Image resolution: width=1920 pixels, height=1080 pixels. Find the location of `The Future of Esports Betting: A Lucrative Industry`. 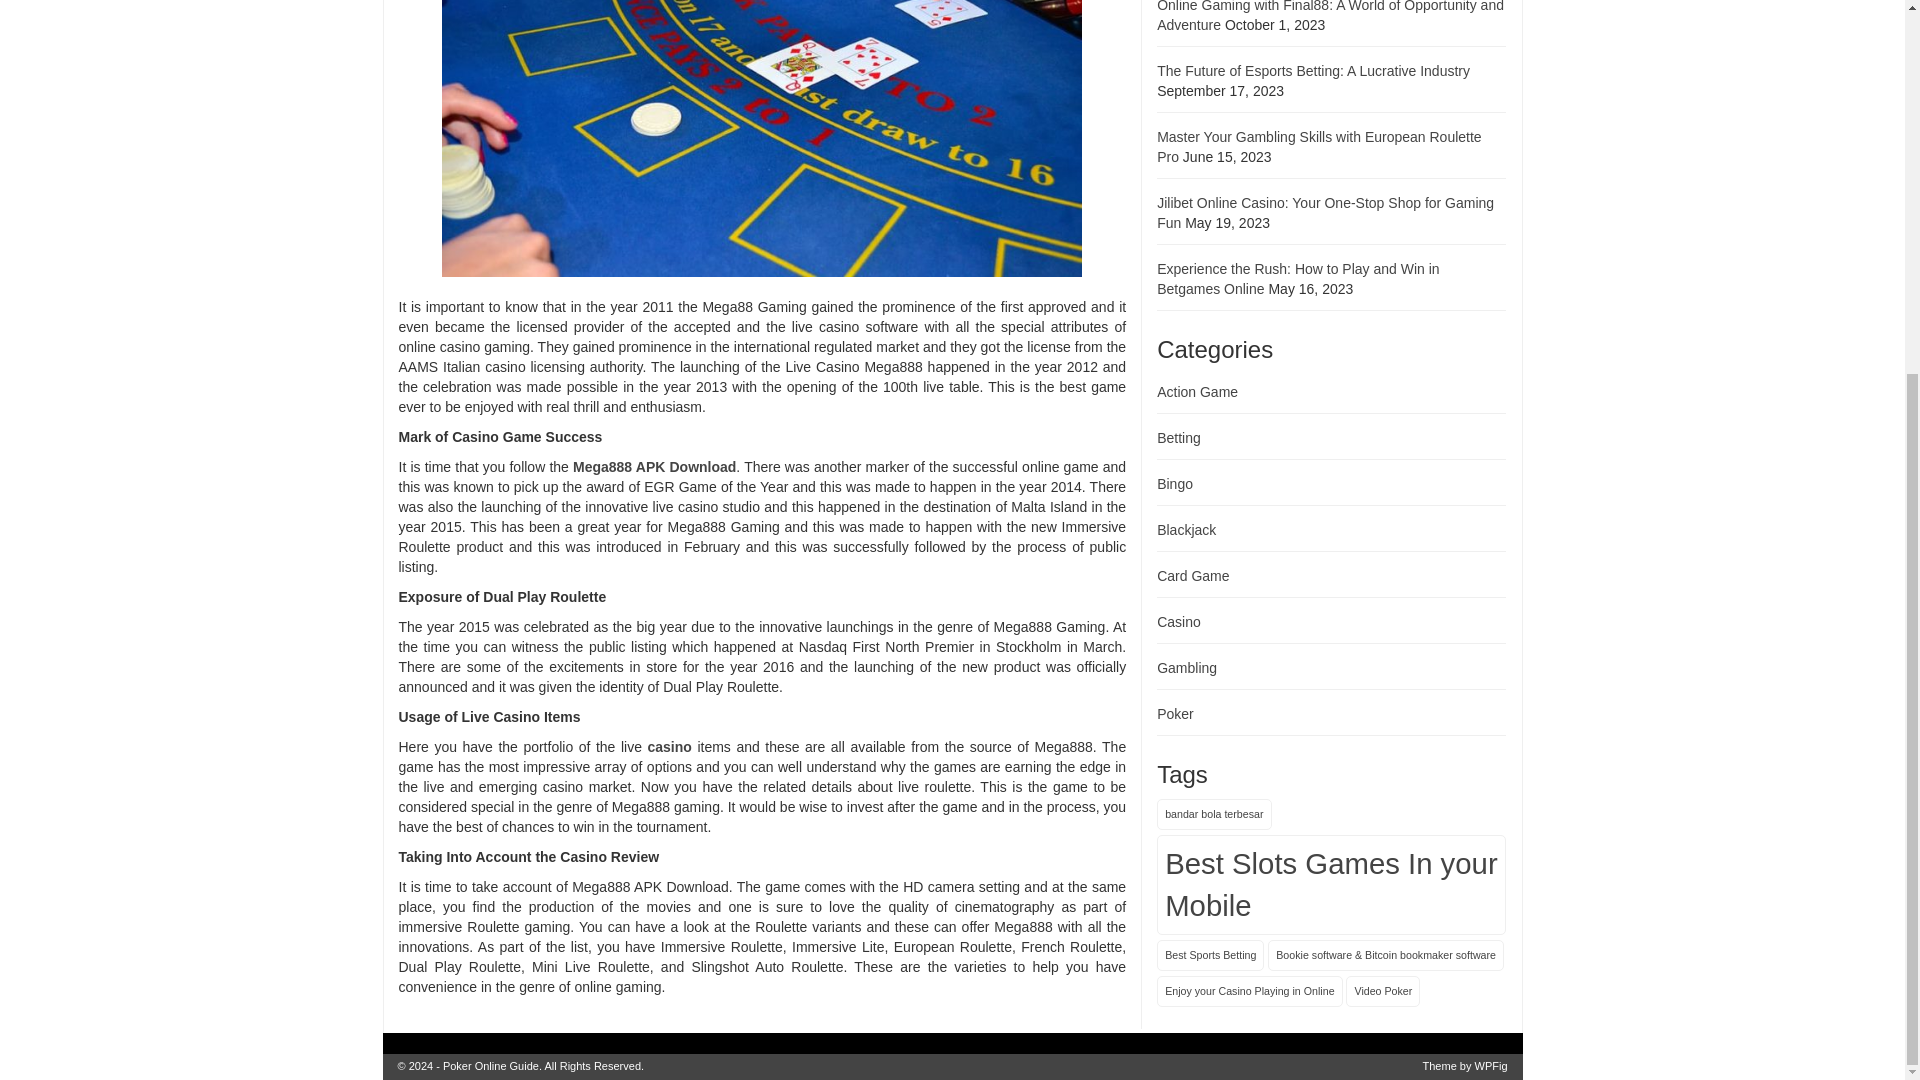

The Future of Esports Betting: A Lucrative Industry is located at coordinates (1314, 70).